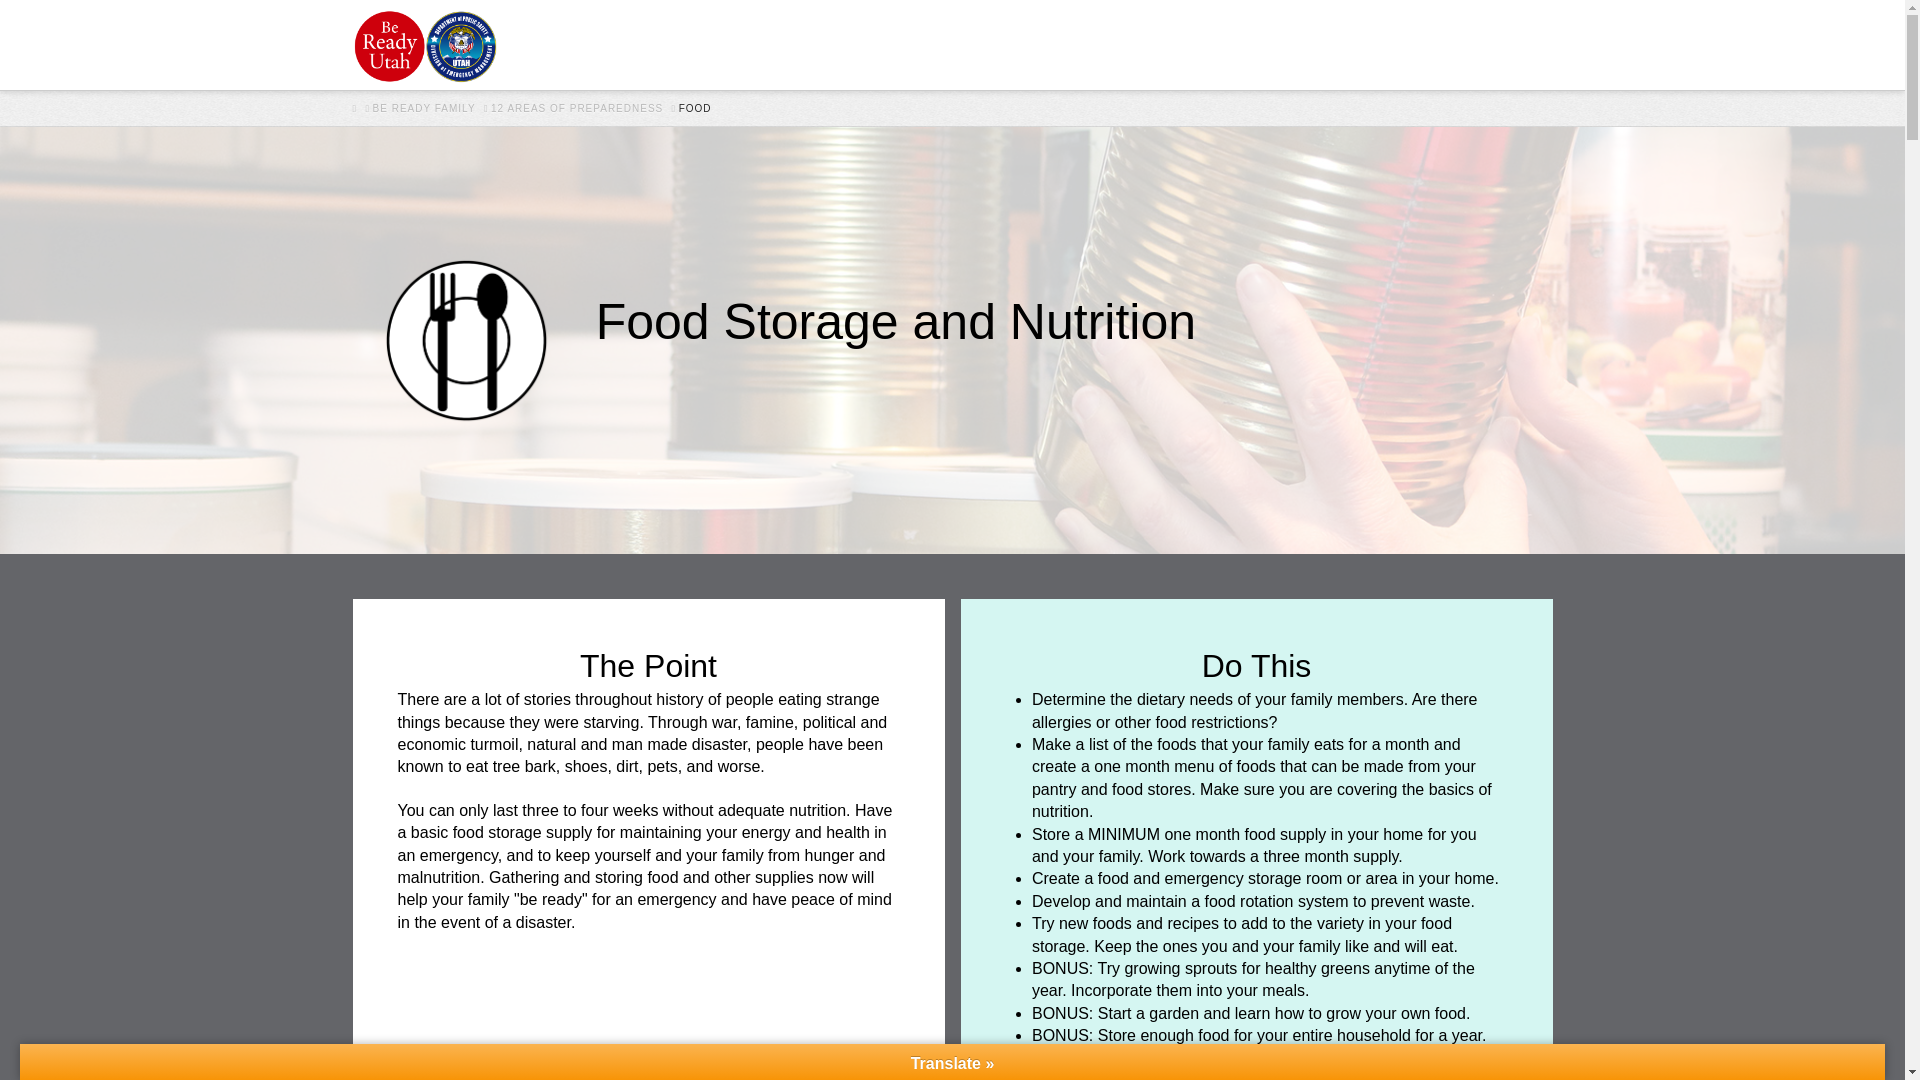  I want to click on FAMILY, so click(714, 44).